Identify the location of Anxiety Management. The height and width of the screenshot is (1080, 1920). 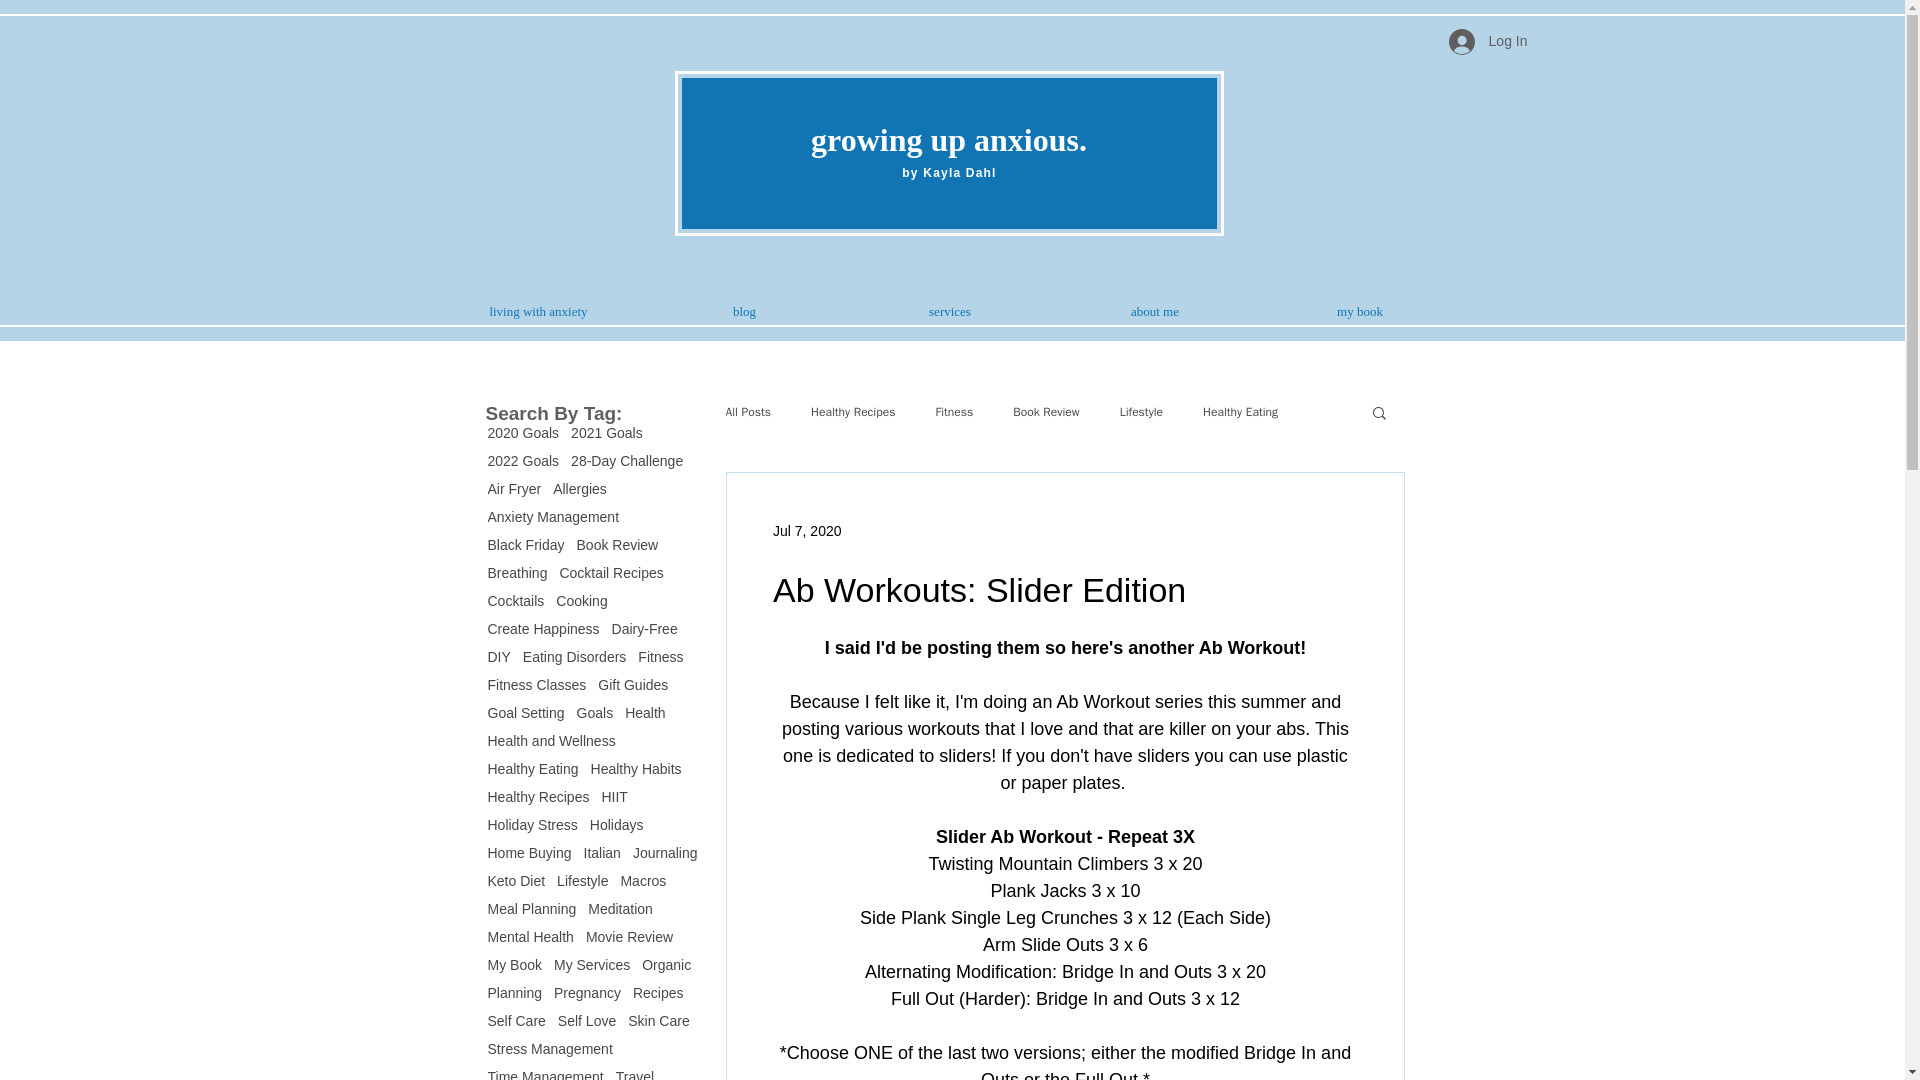
(554, 516).